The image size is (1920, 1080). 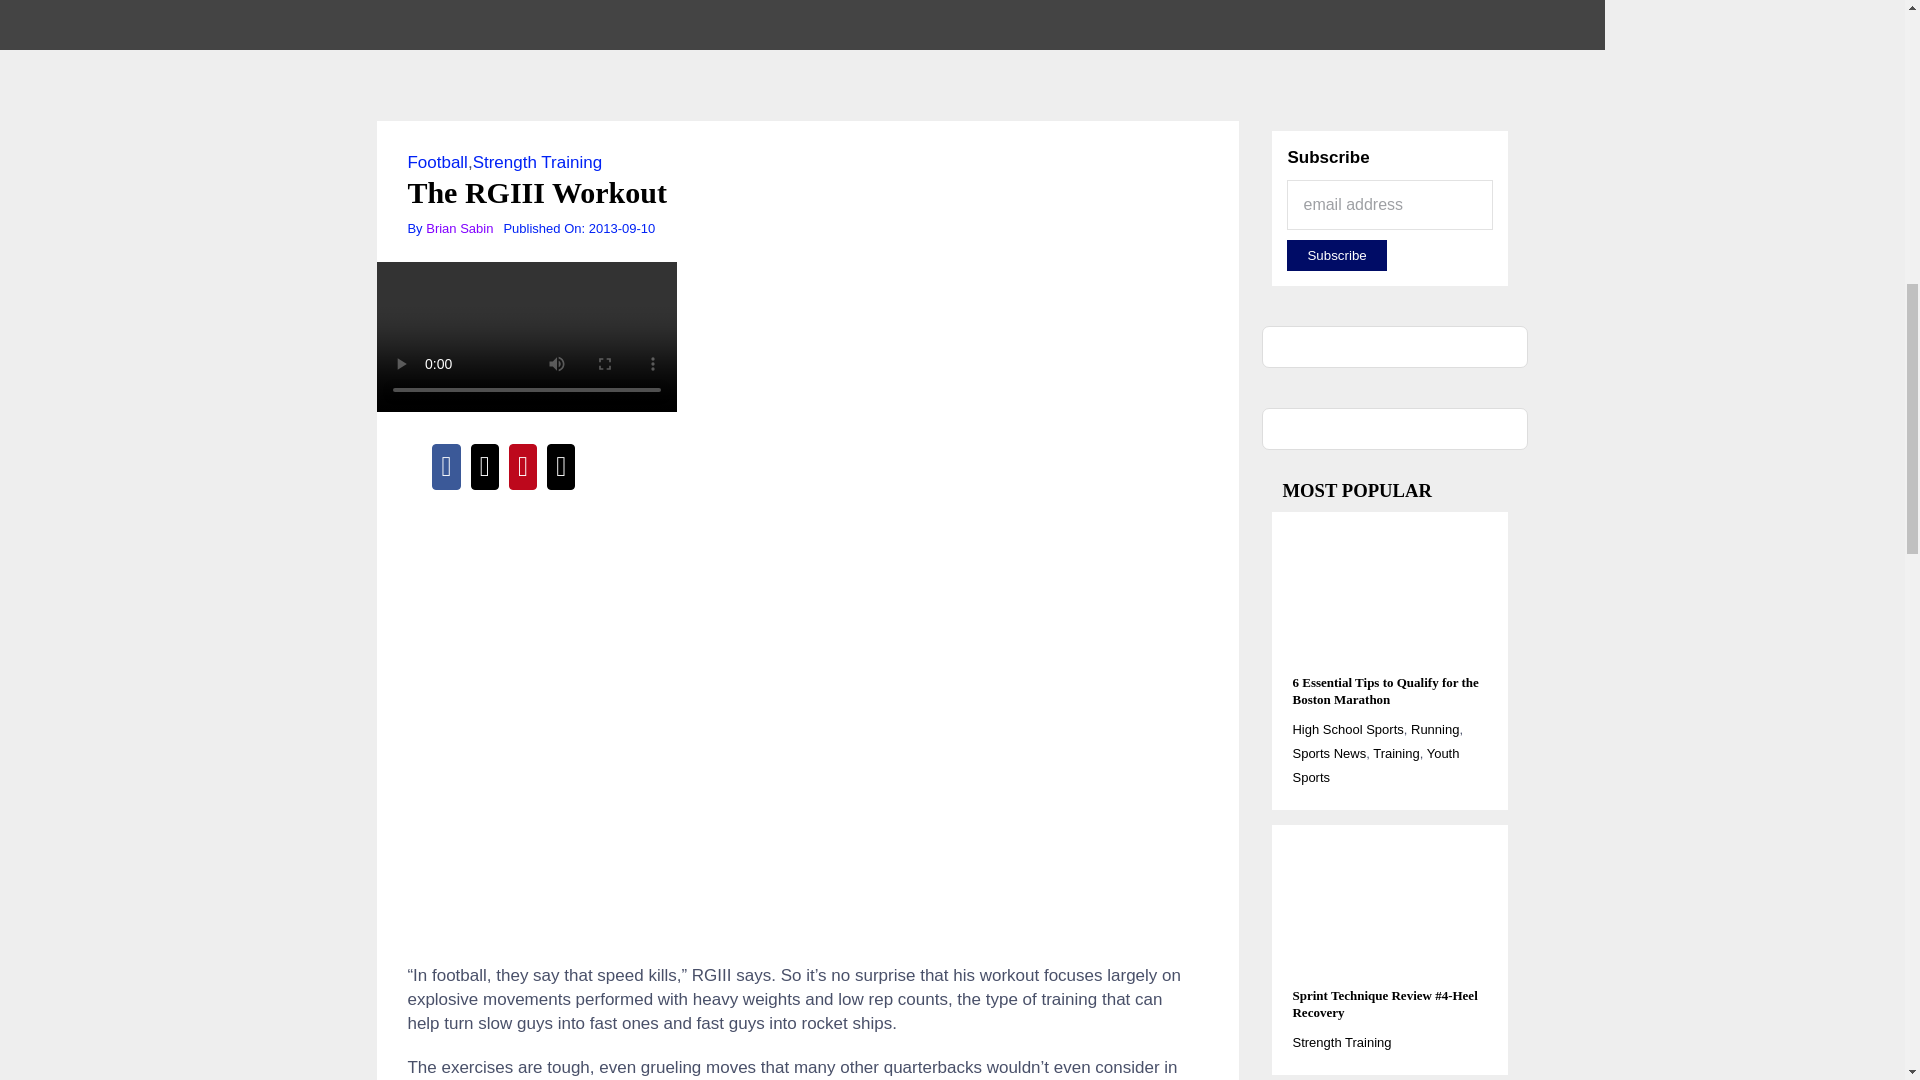 I want to click on Subscribe, so click(x=1336, y=255).